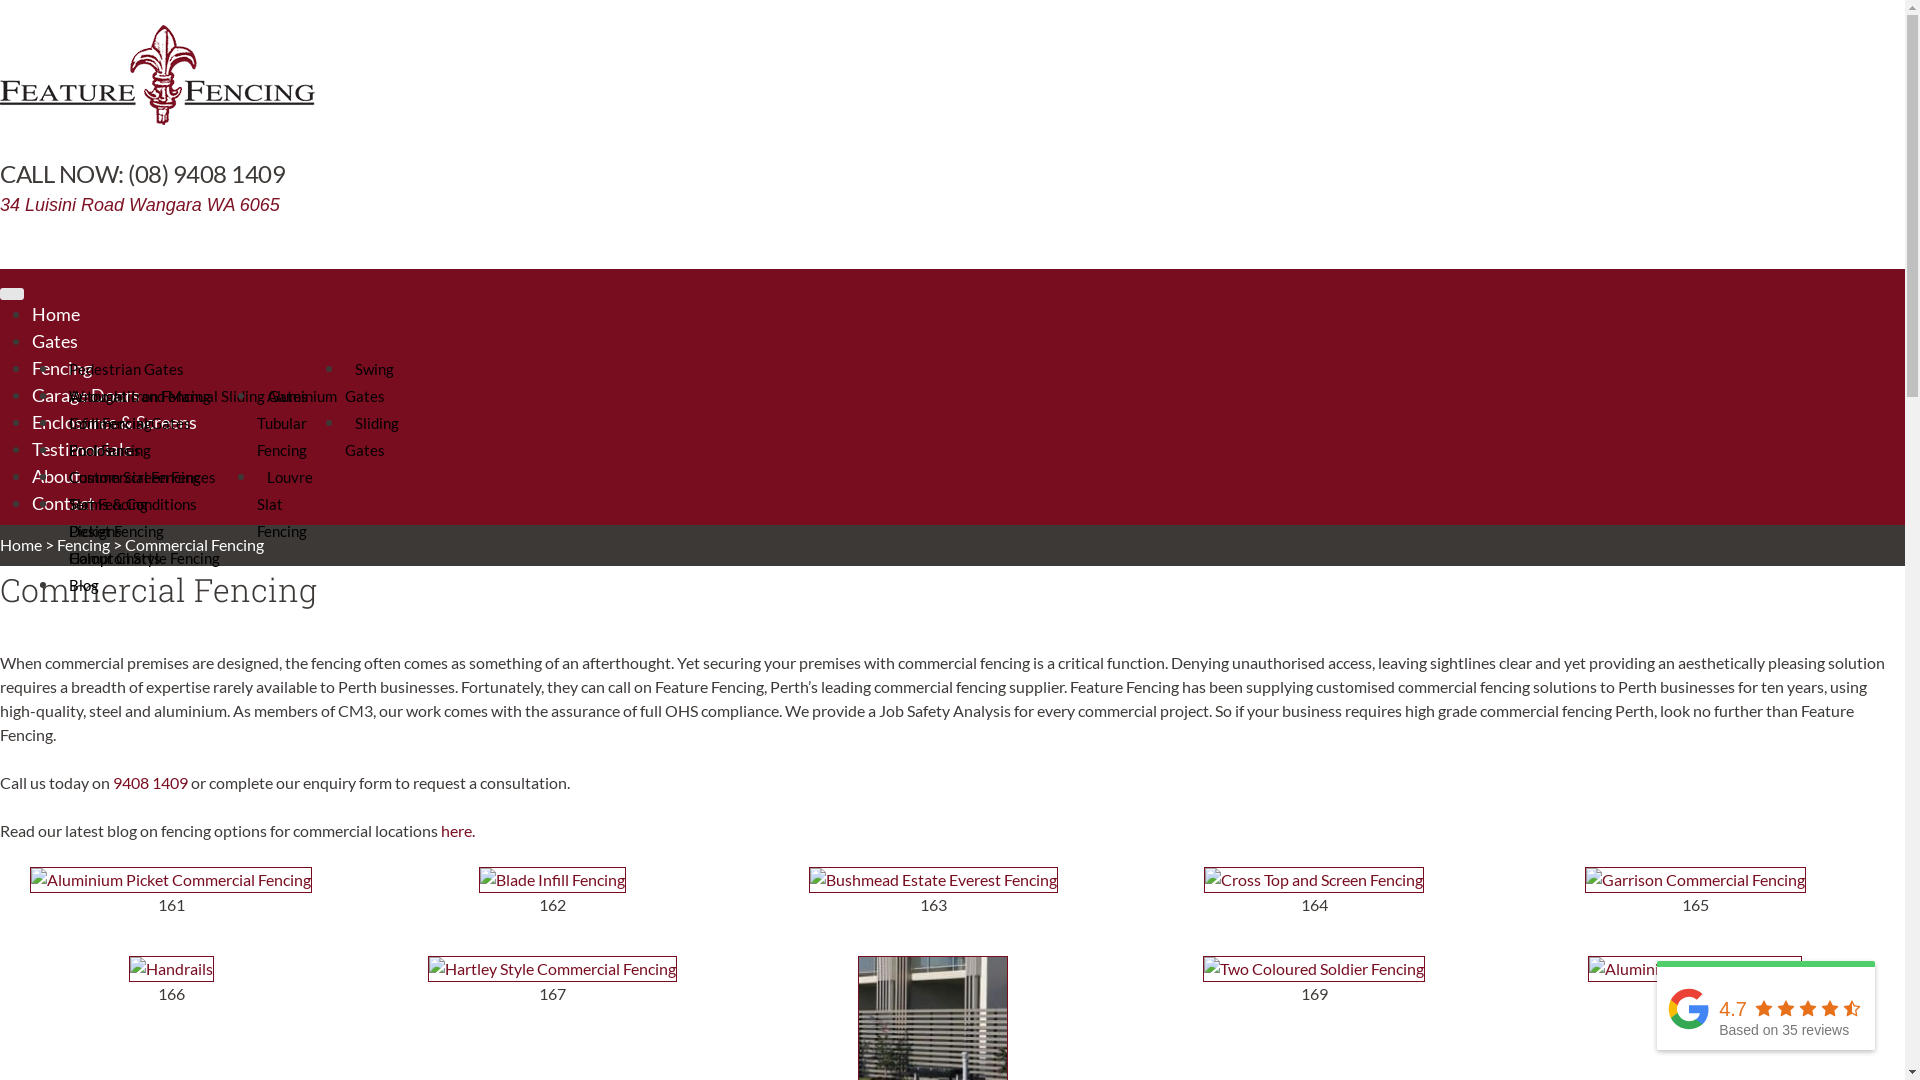 This screenshot has height=1080, width=1920. I want to click on Terms & Conditions, so click(133, 504).